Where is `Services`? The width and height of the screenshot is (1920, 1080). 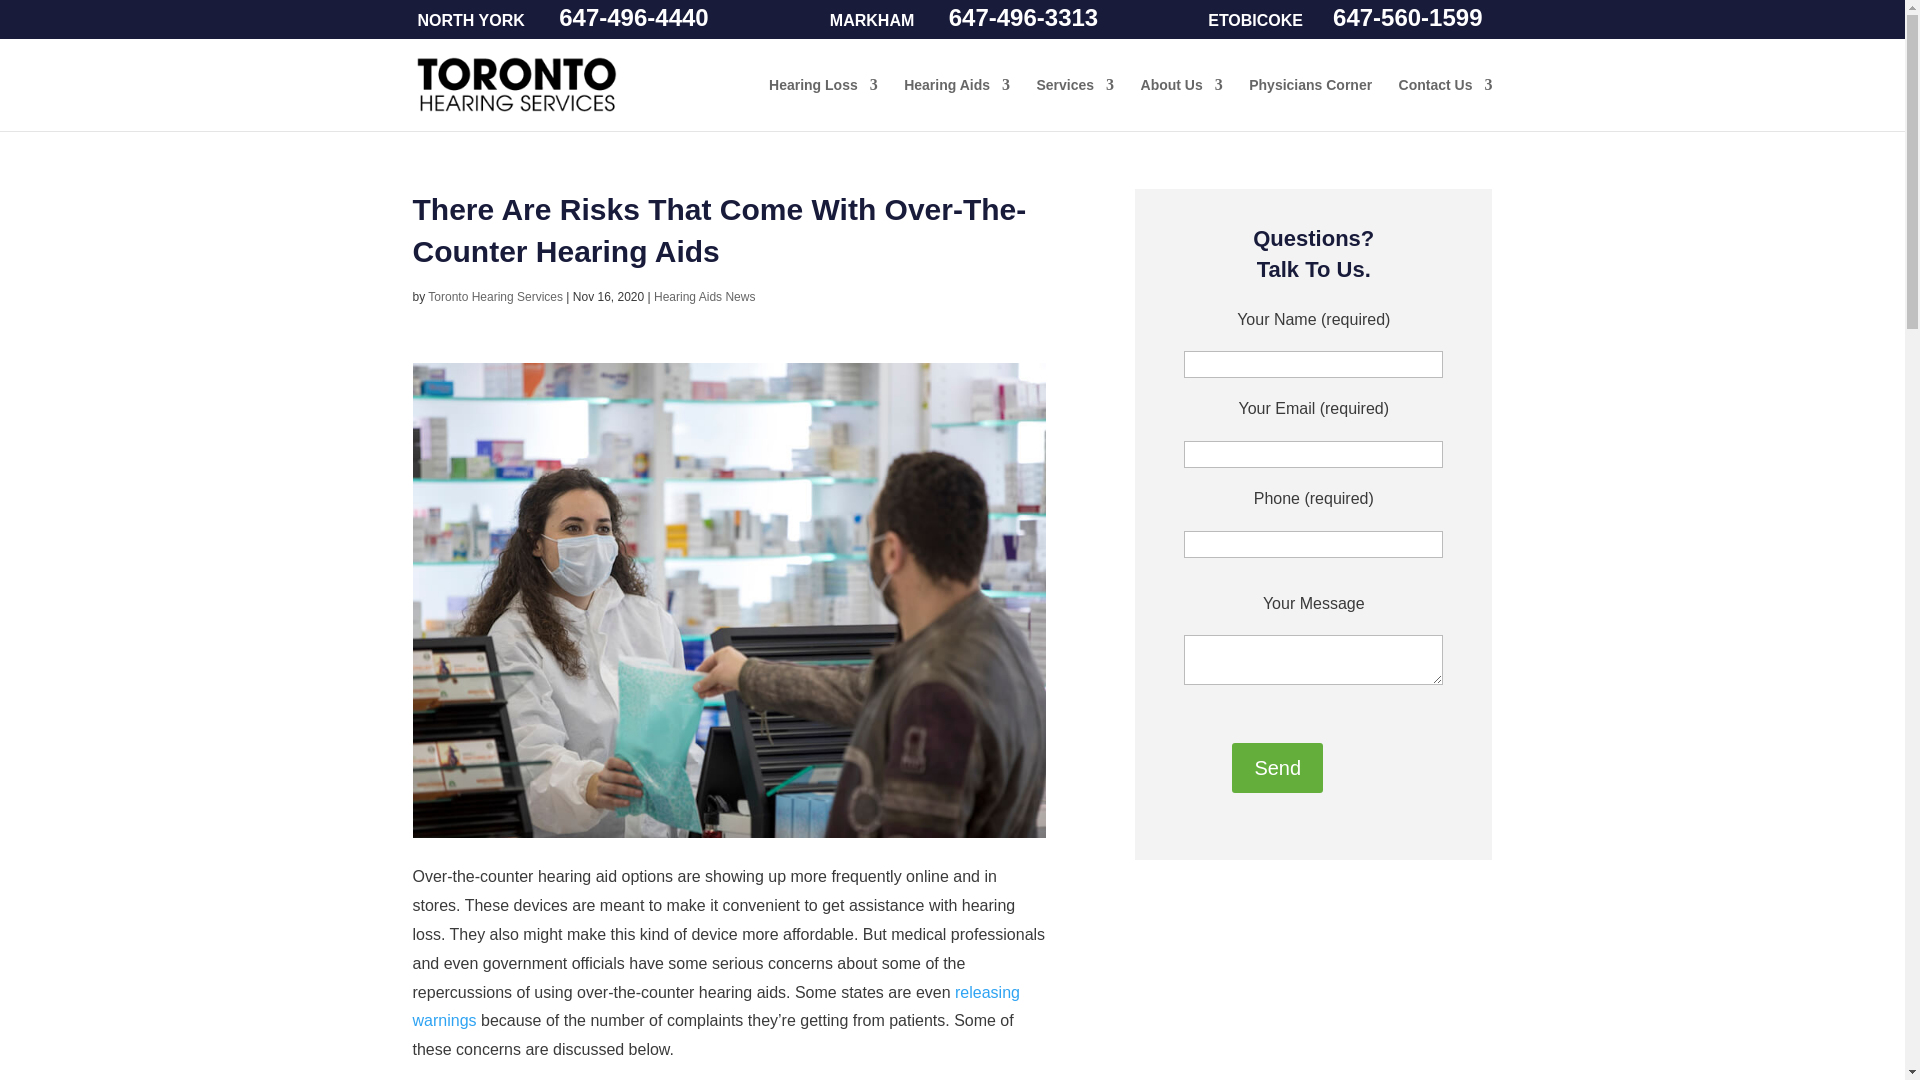 Services is located at coordinates (1074, 104).